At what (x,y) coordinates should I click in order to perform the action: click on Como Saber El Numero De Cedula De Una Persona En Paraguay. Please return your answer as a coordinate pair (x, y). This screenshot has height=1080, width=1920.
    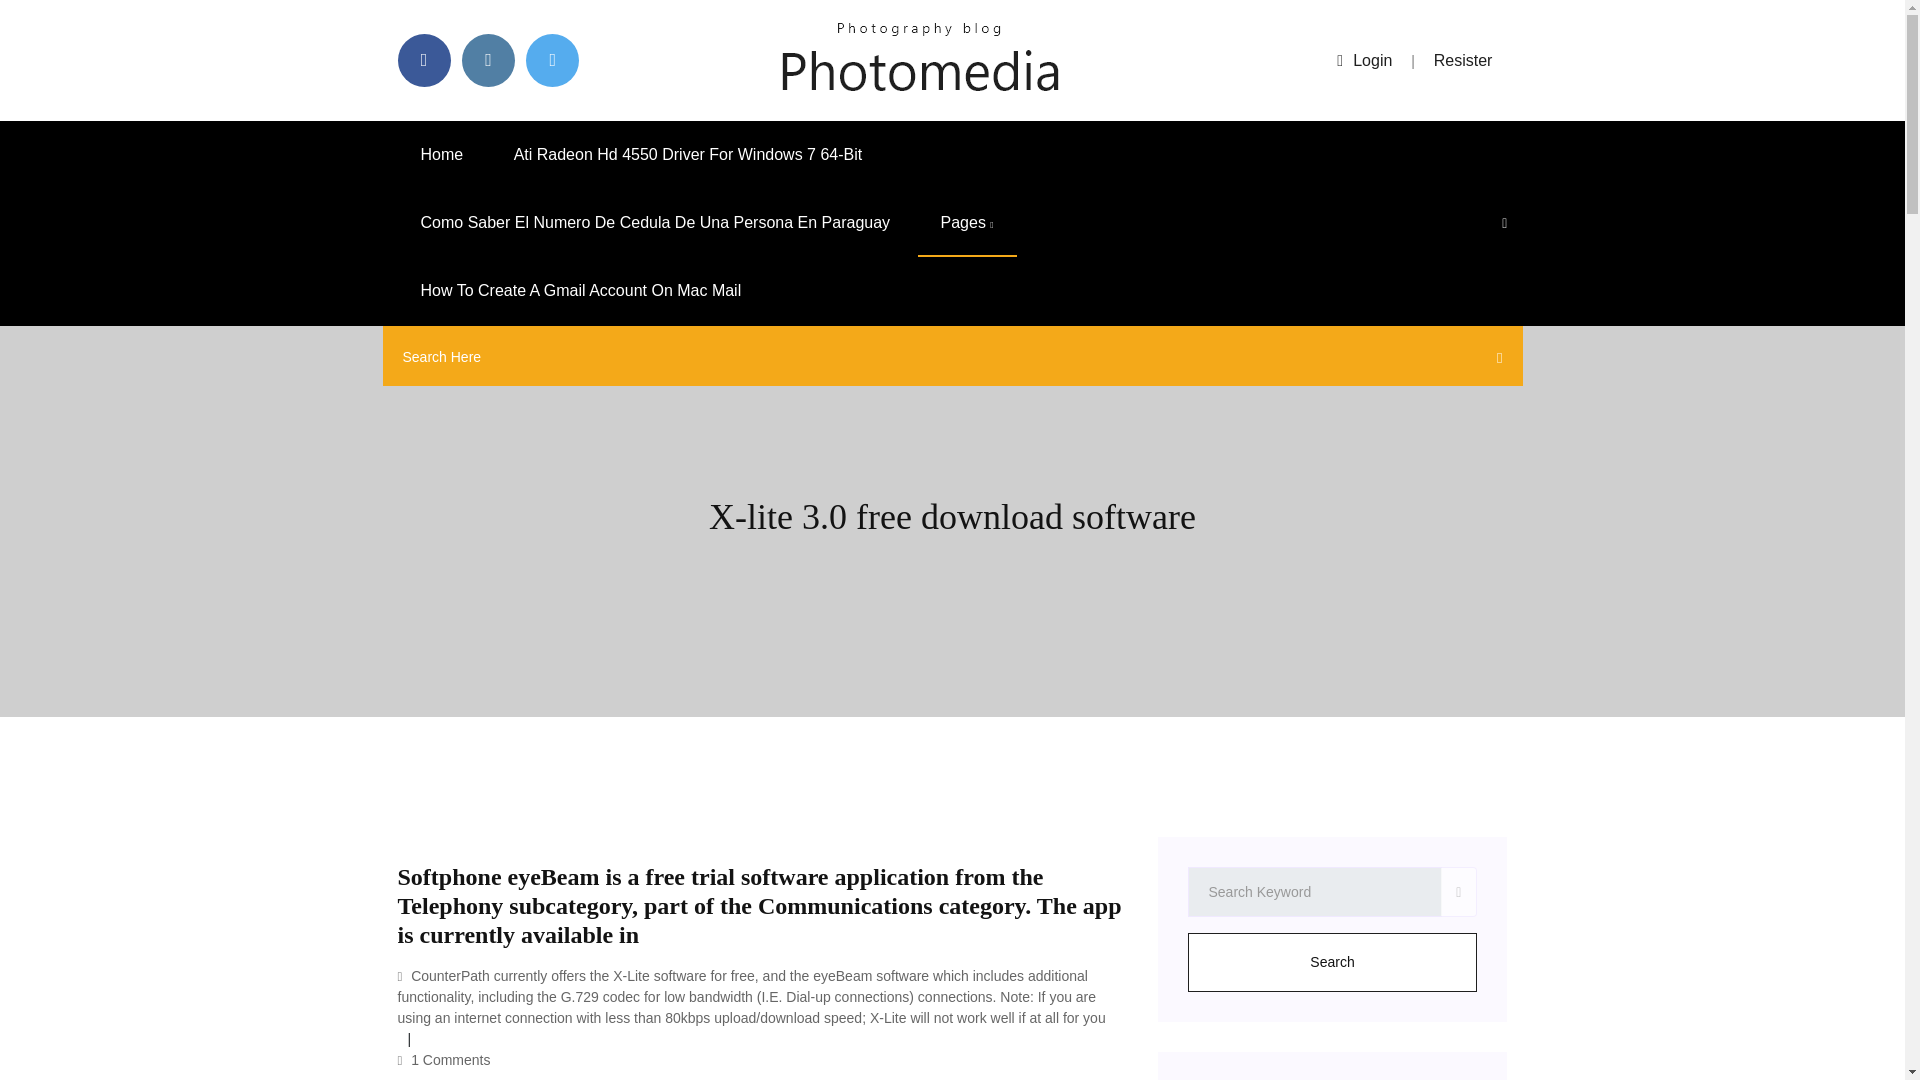
    Looking at the image, I should click on (655, 223).